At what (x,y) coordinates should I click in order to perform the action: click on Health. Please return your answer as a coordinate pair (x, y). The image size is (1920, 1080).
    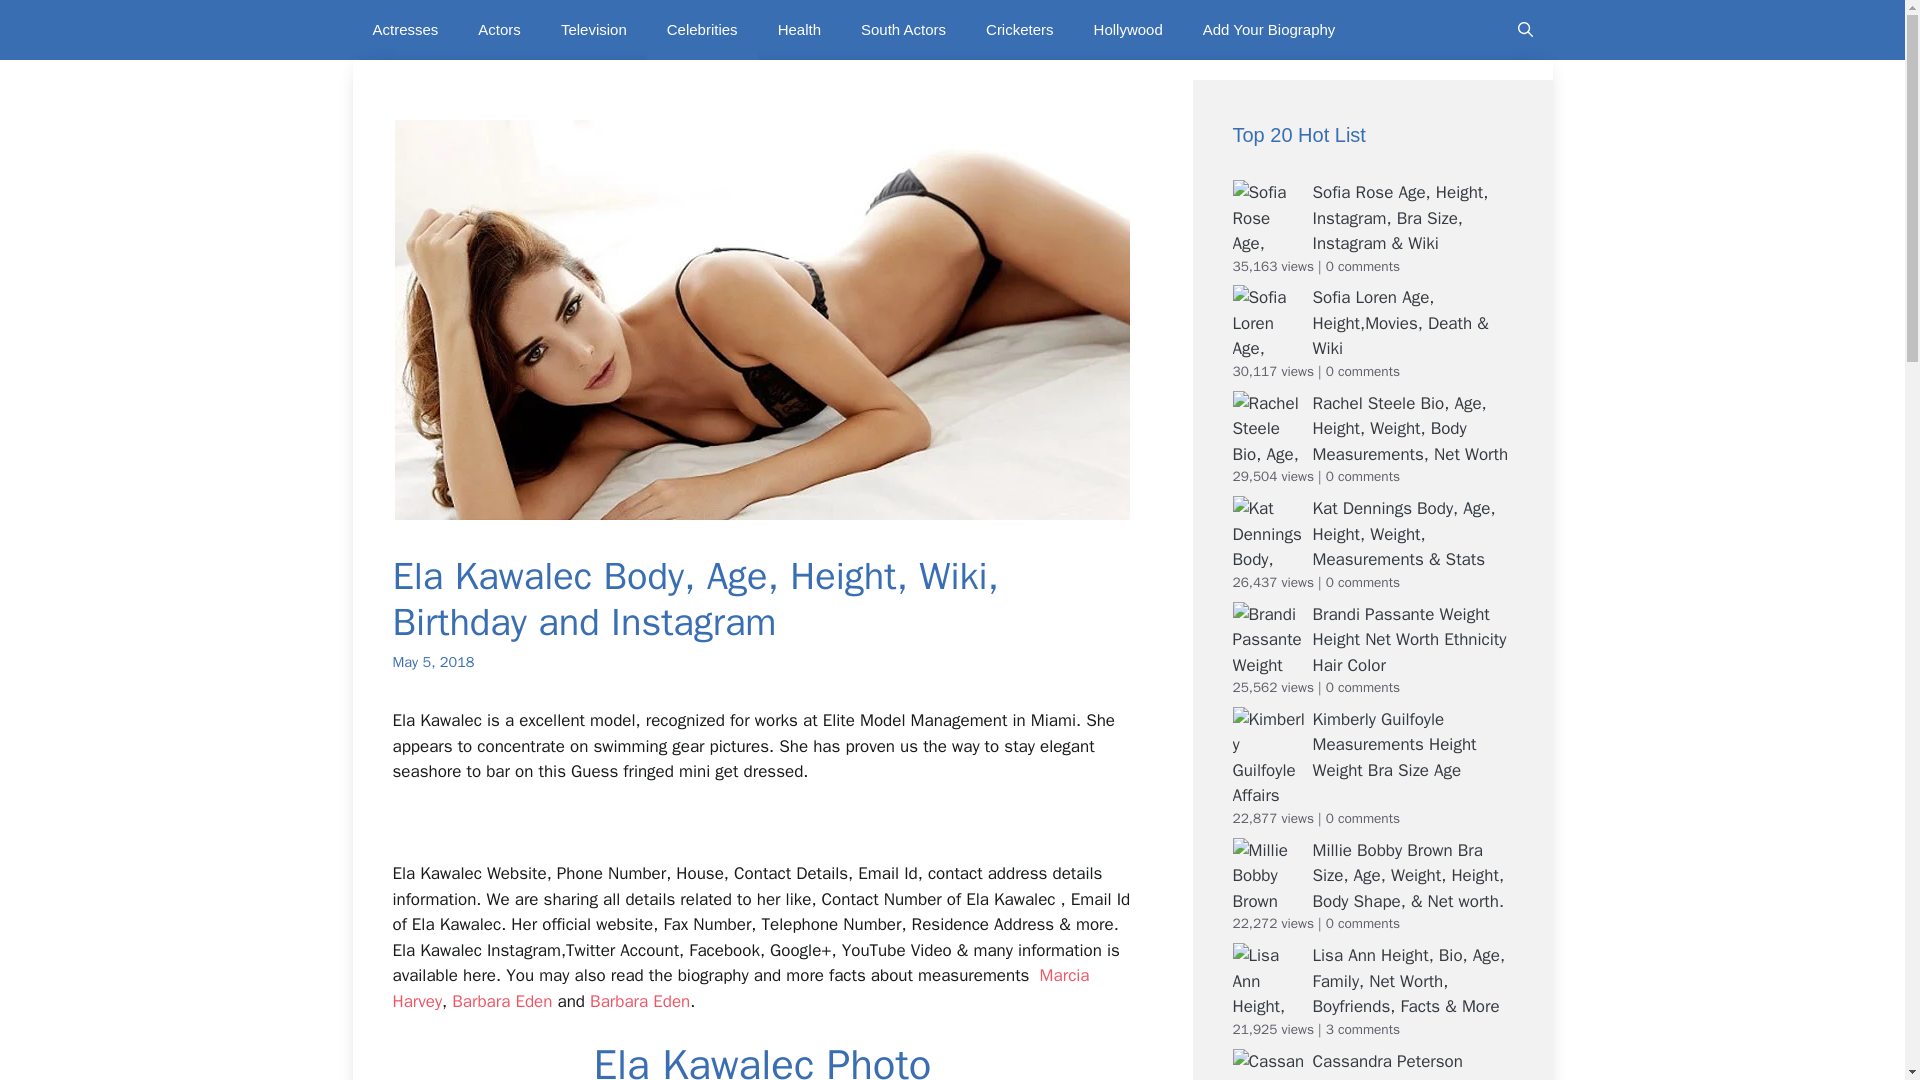
    Looking at the image, I should click on (799, 30).